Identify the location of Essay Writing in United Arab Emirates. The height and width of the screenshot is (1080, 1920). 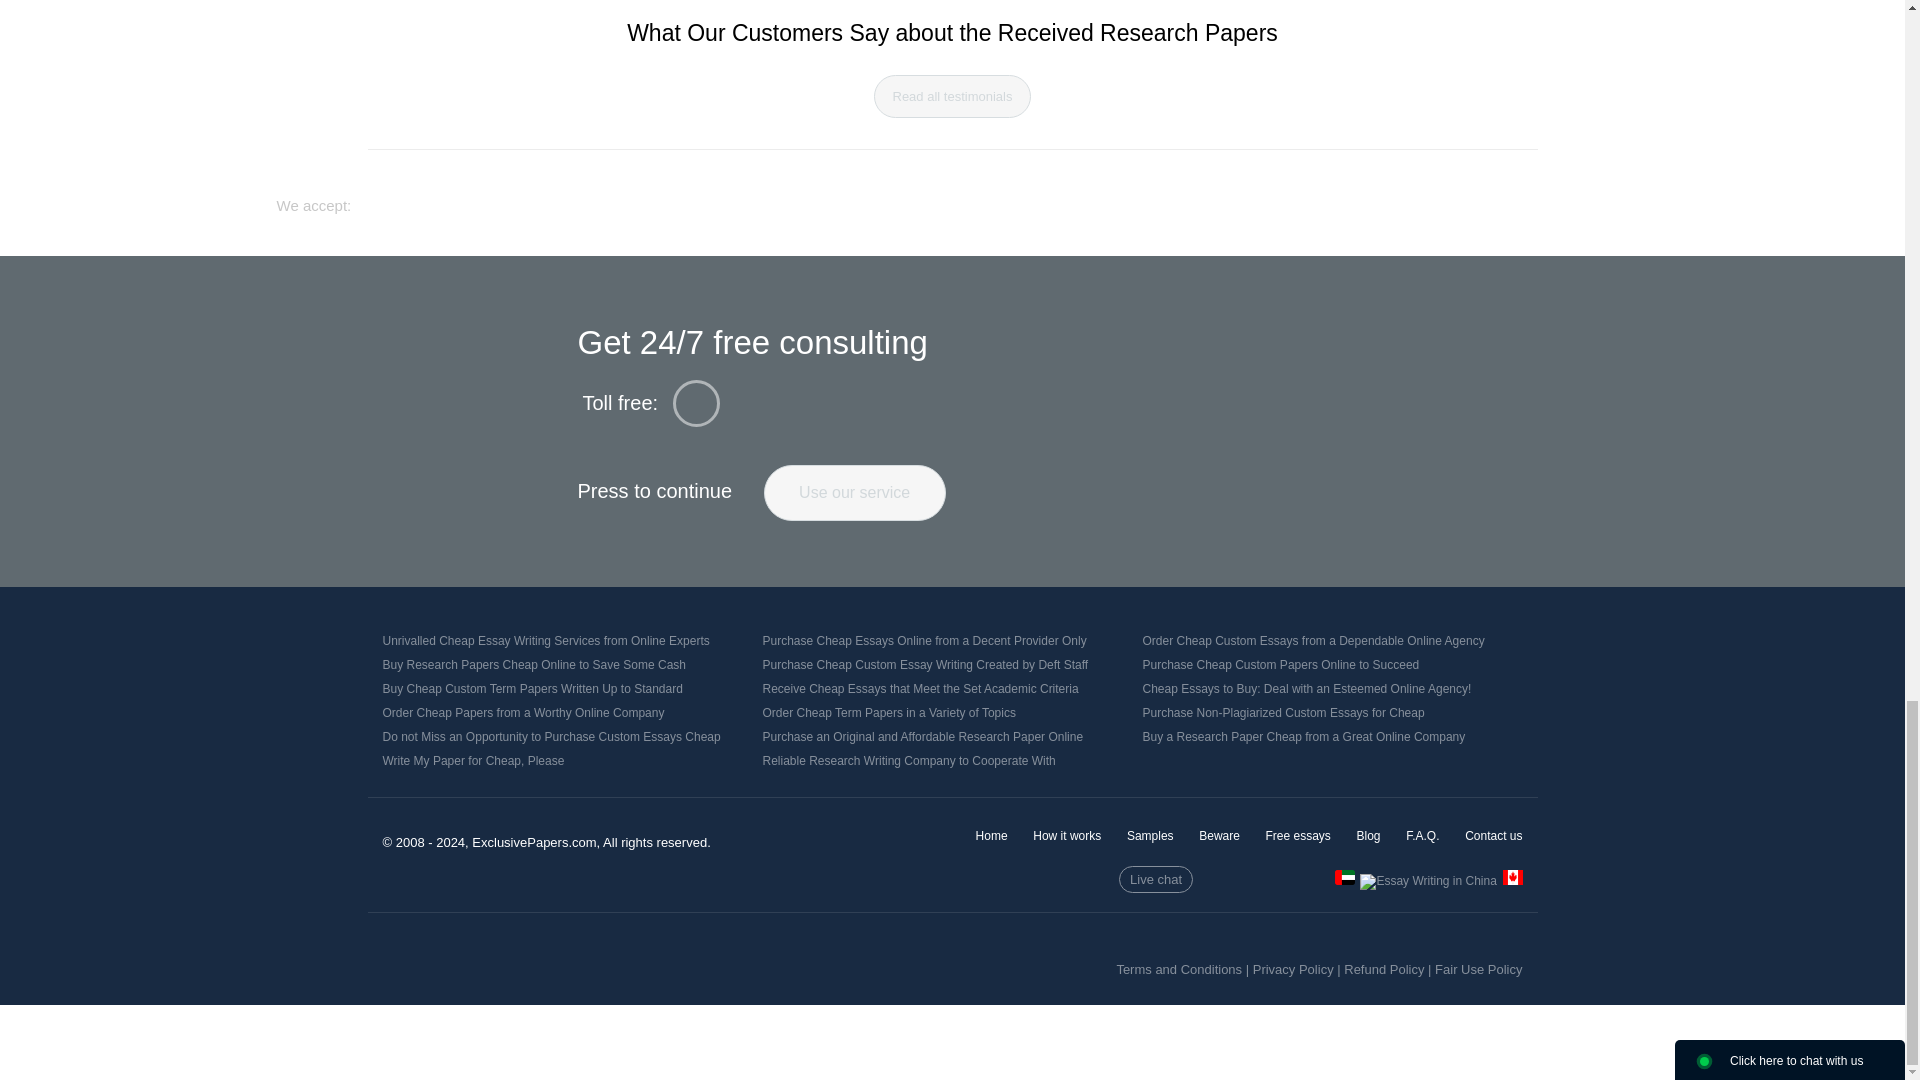
(1344, 877).